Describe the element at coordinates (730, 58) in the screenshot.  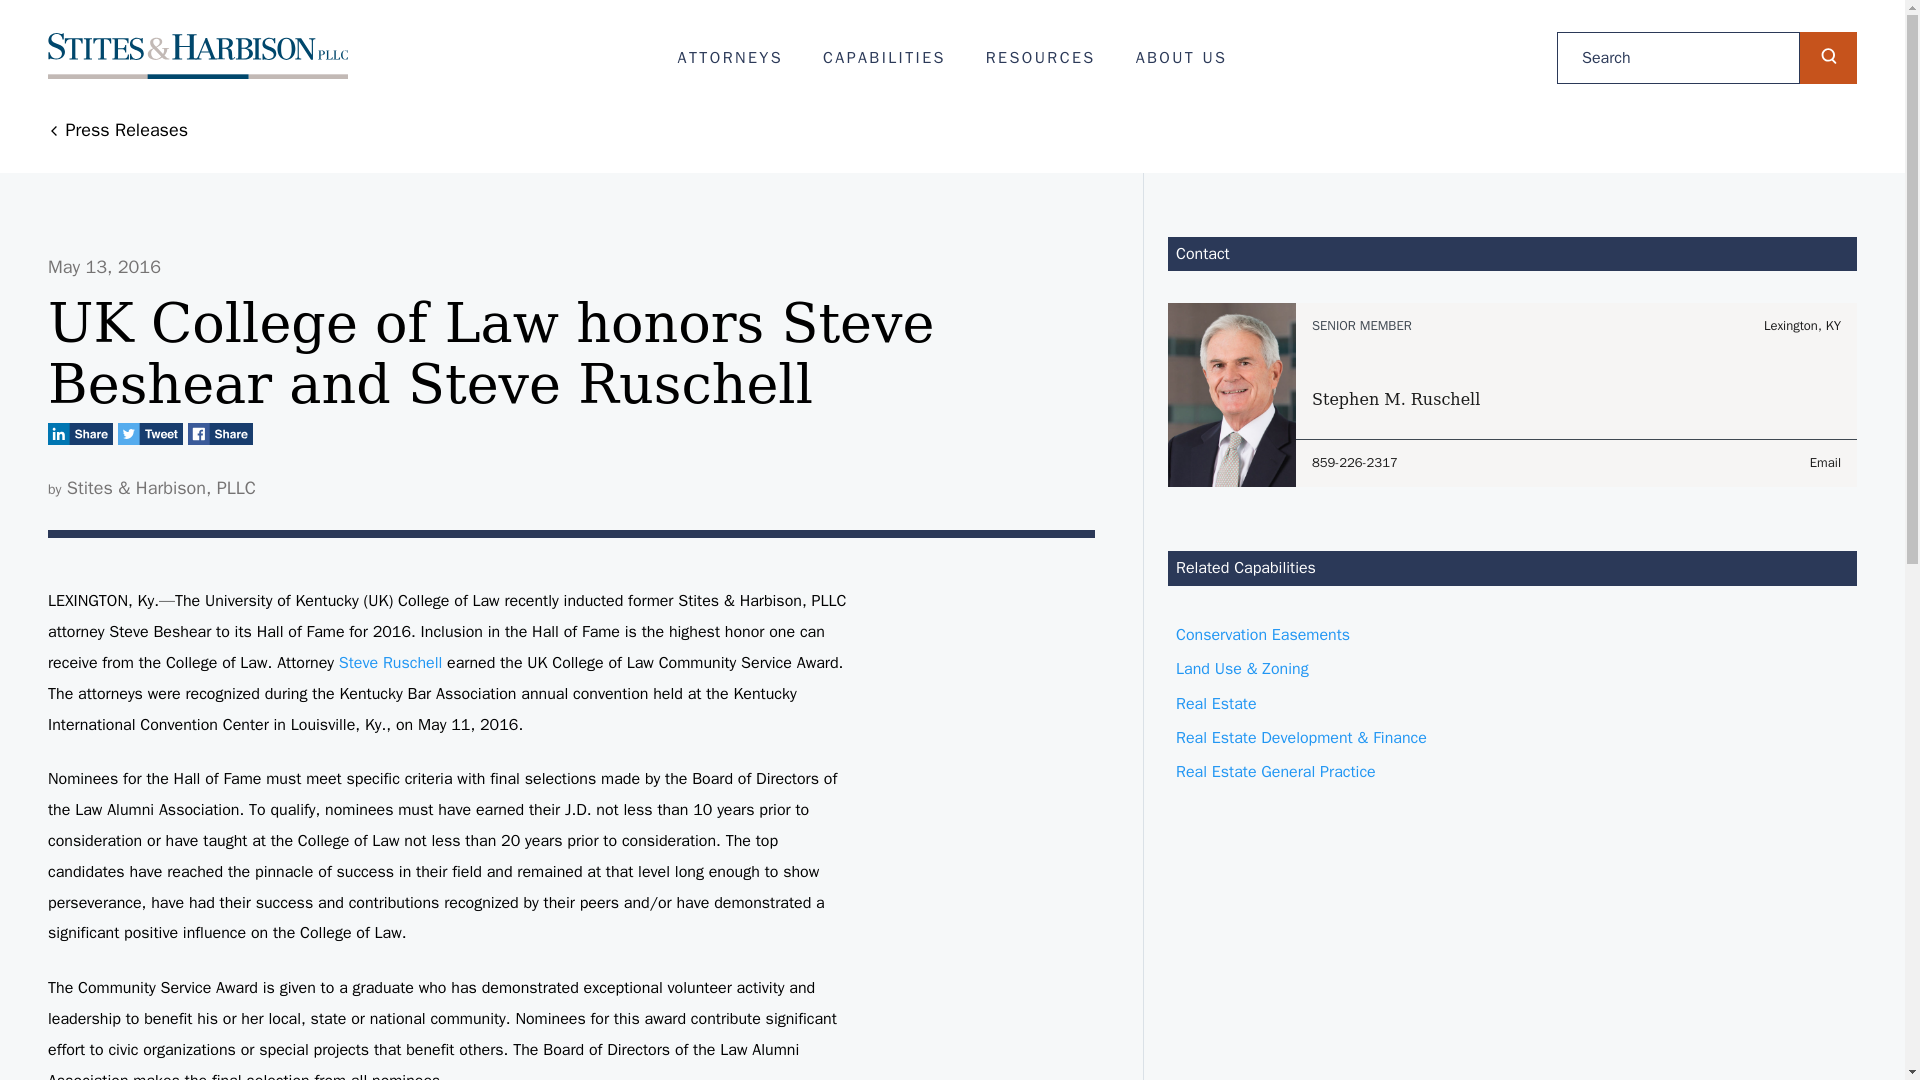
I see `ATTORNEYS` at that location.